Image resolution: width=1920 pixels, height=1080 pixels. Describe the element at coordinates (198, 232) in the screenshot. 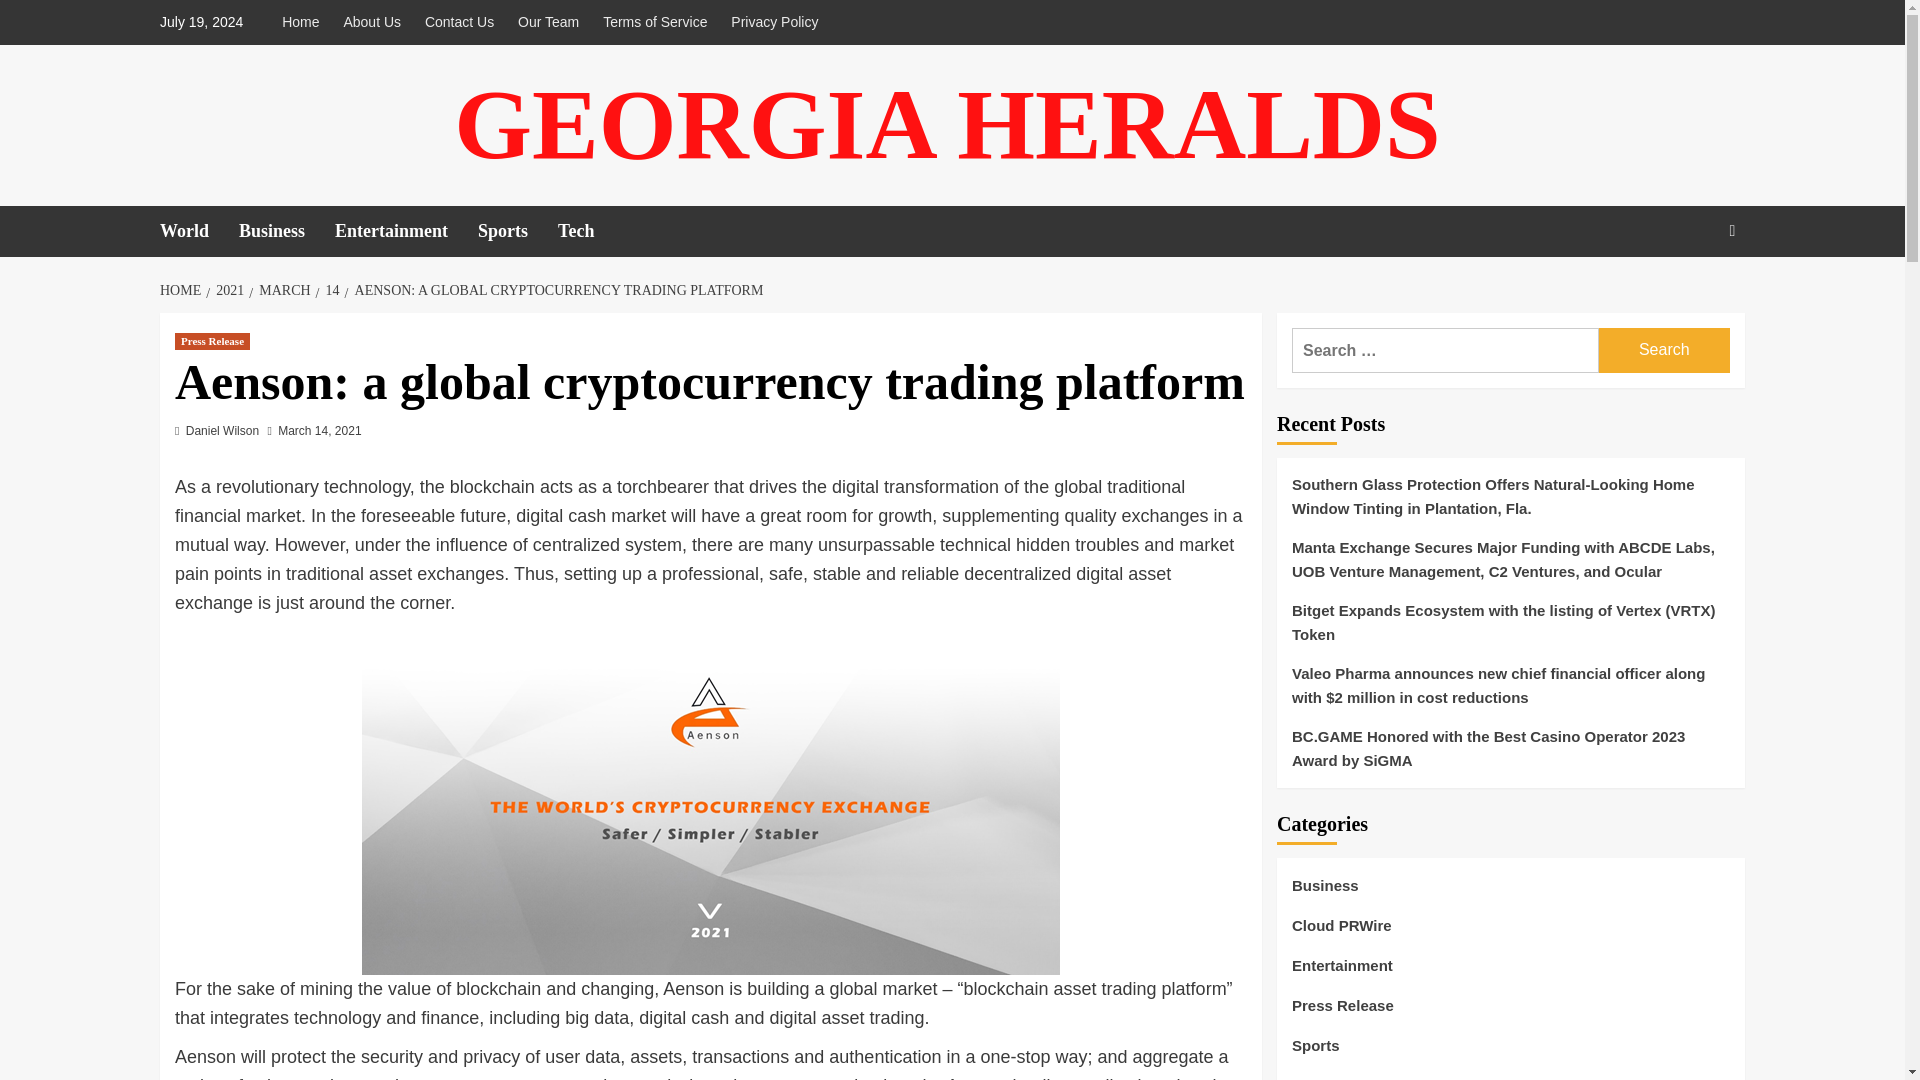

I see `World` at that location.